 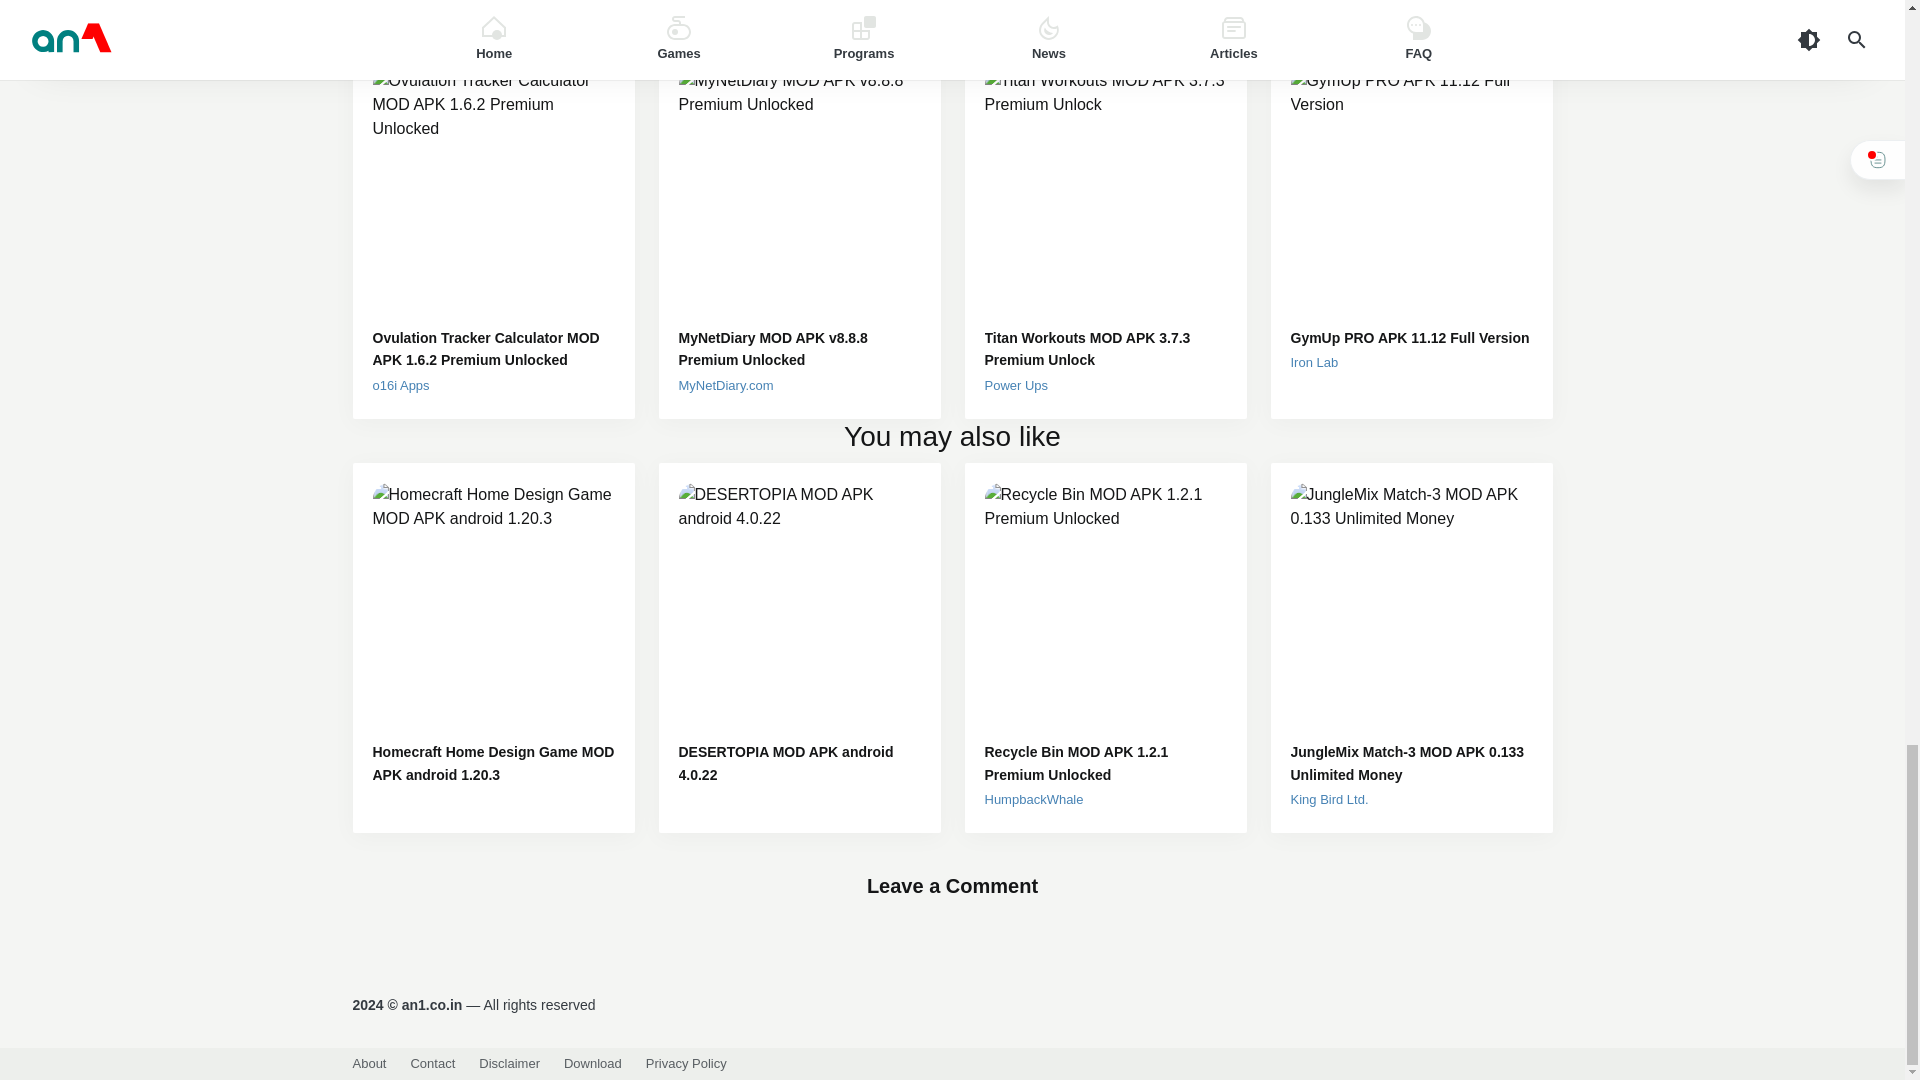 I want to click on Recycle Bin MOD APK 1.2.1 Premium Unlocked, so click(x=1104, y=763).